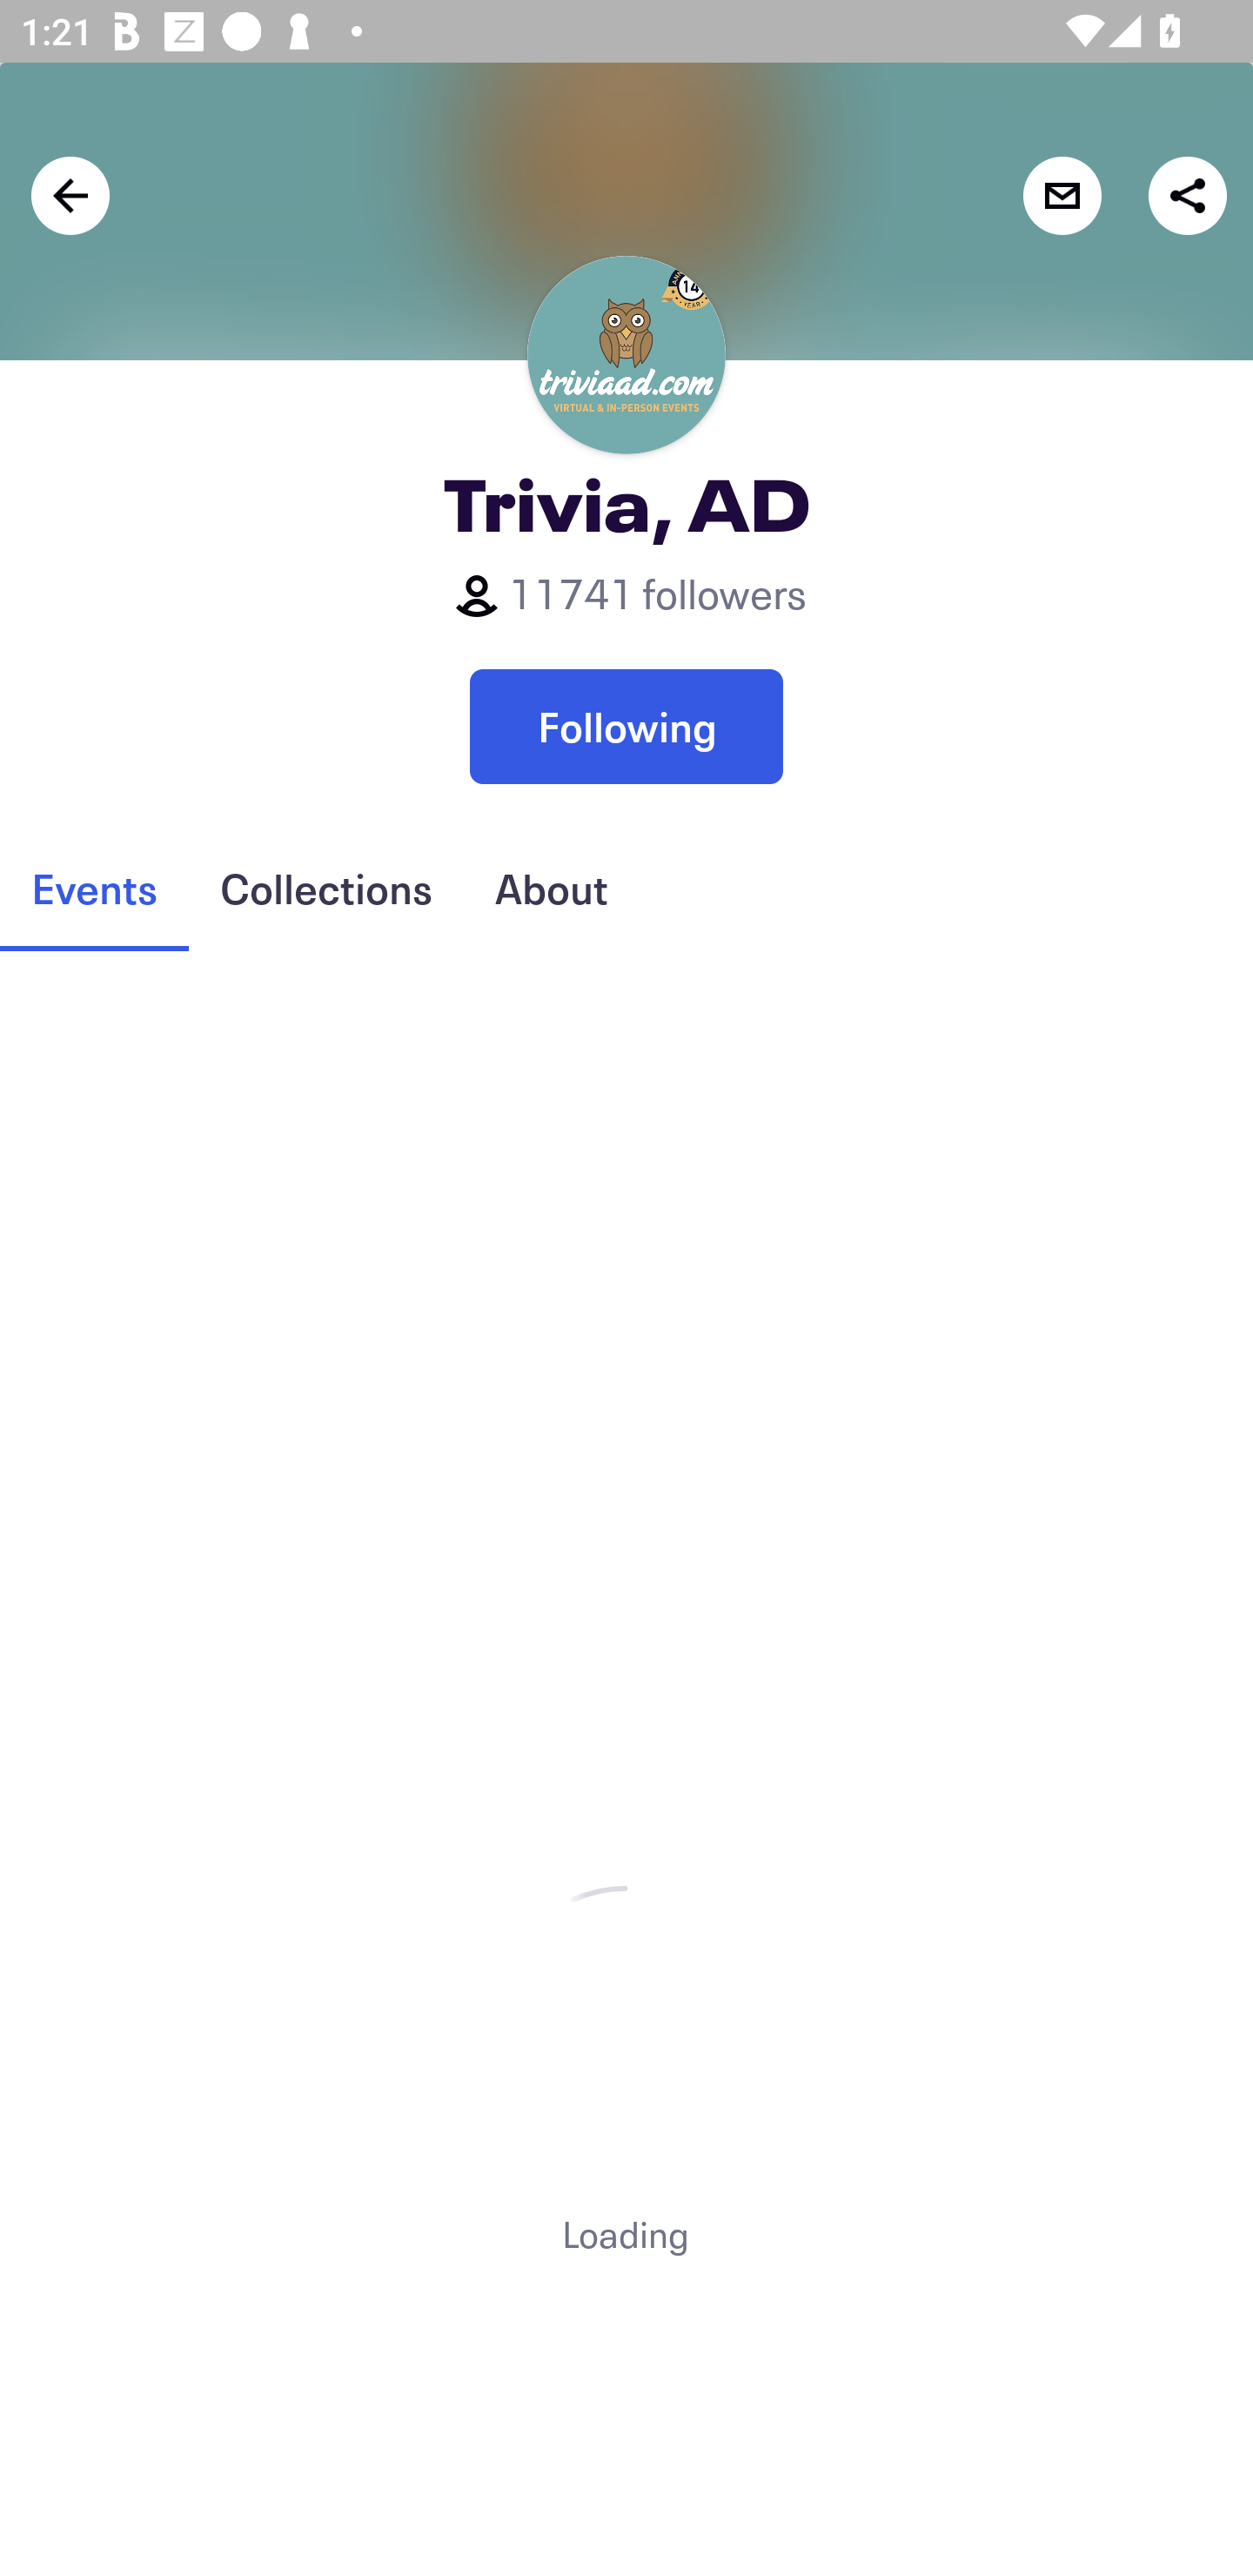  Describe the element at coordinates (1187, 195) in the screenshot. I see `Share with friends` at that location.